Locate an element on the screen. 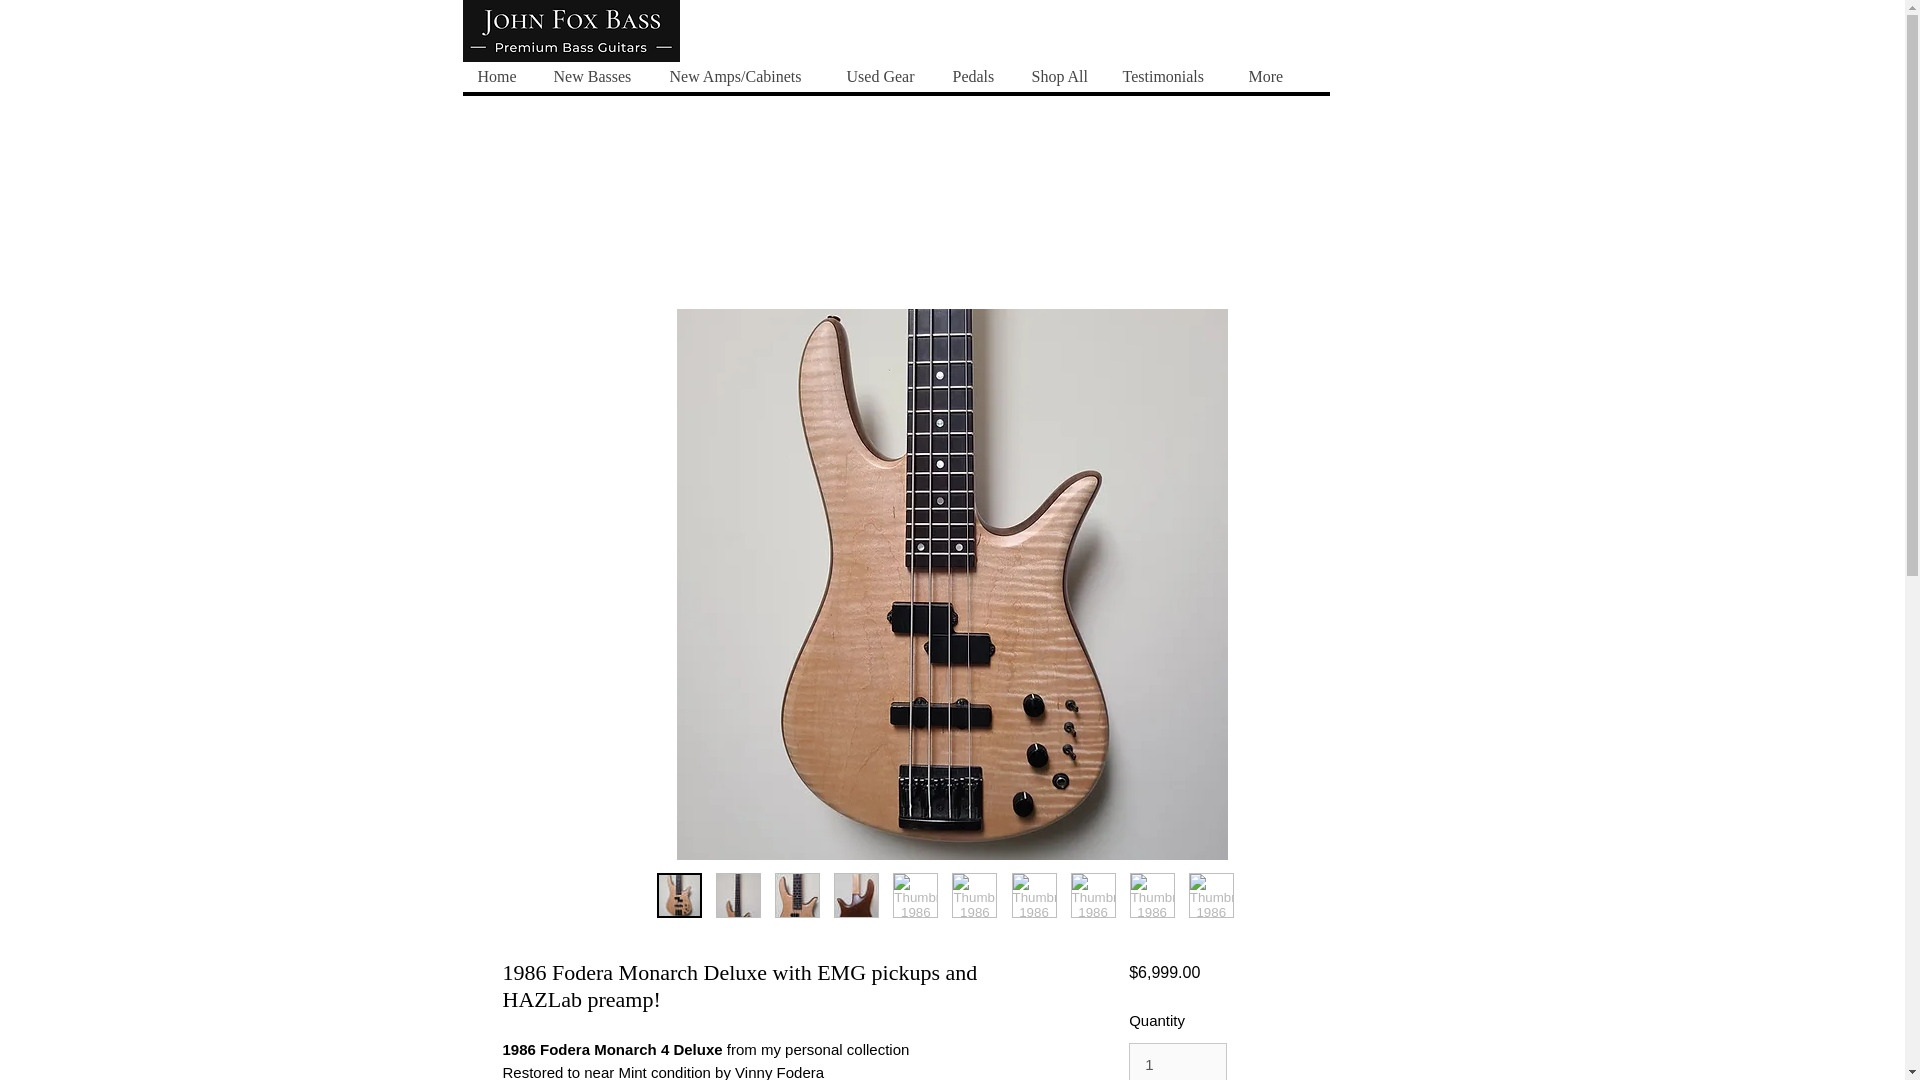 Image resolution: width=1920 pixels, height=1080 pixels. 1 is located at coordinates (1177, 1062).